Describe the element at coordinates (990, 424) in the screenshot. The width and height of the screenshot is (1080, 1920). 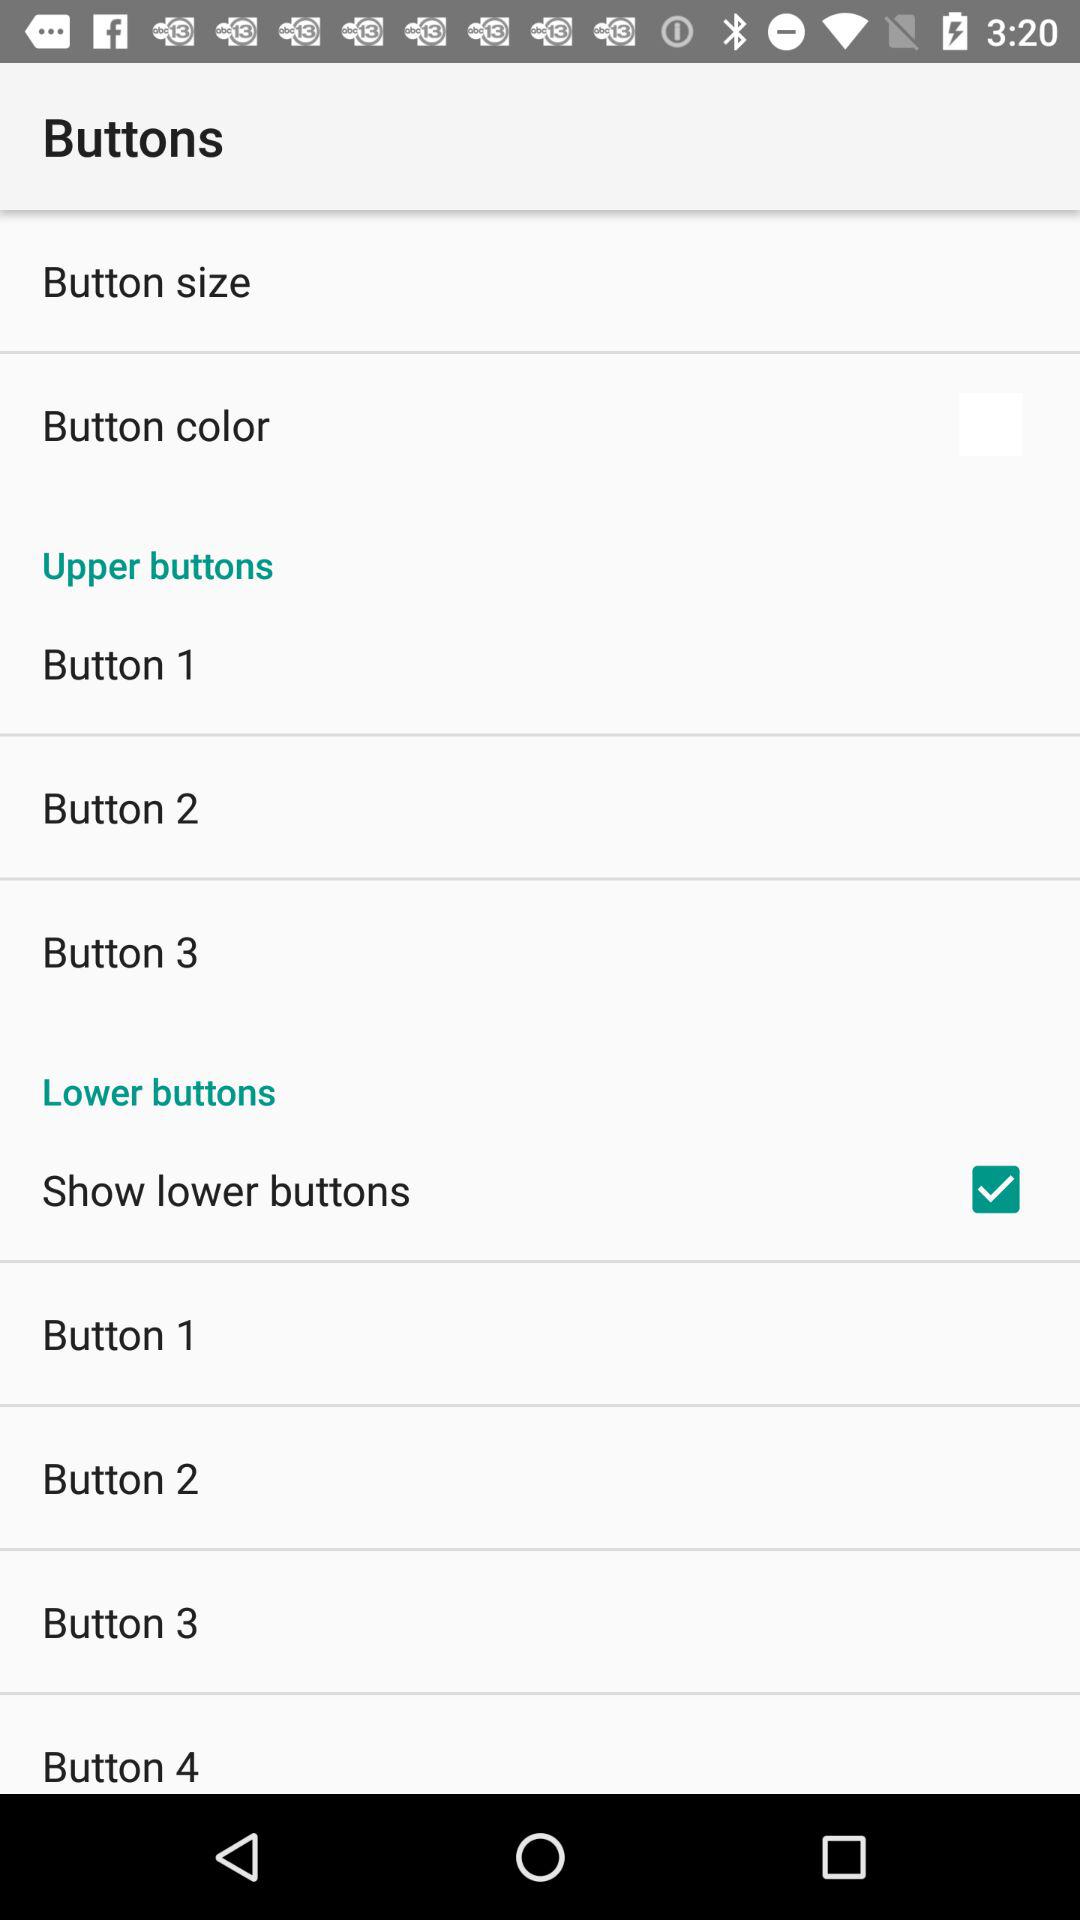
I see `turn off icon to the right of the button color item` at that location.